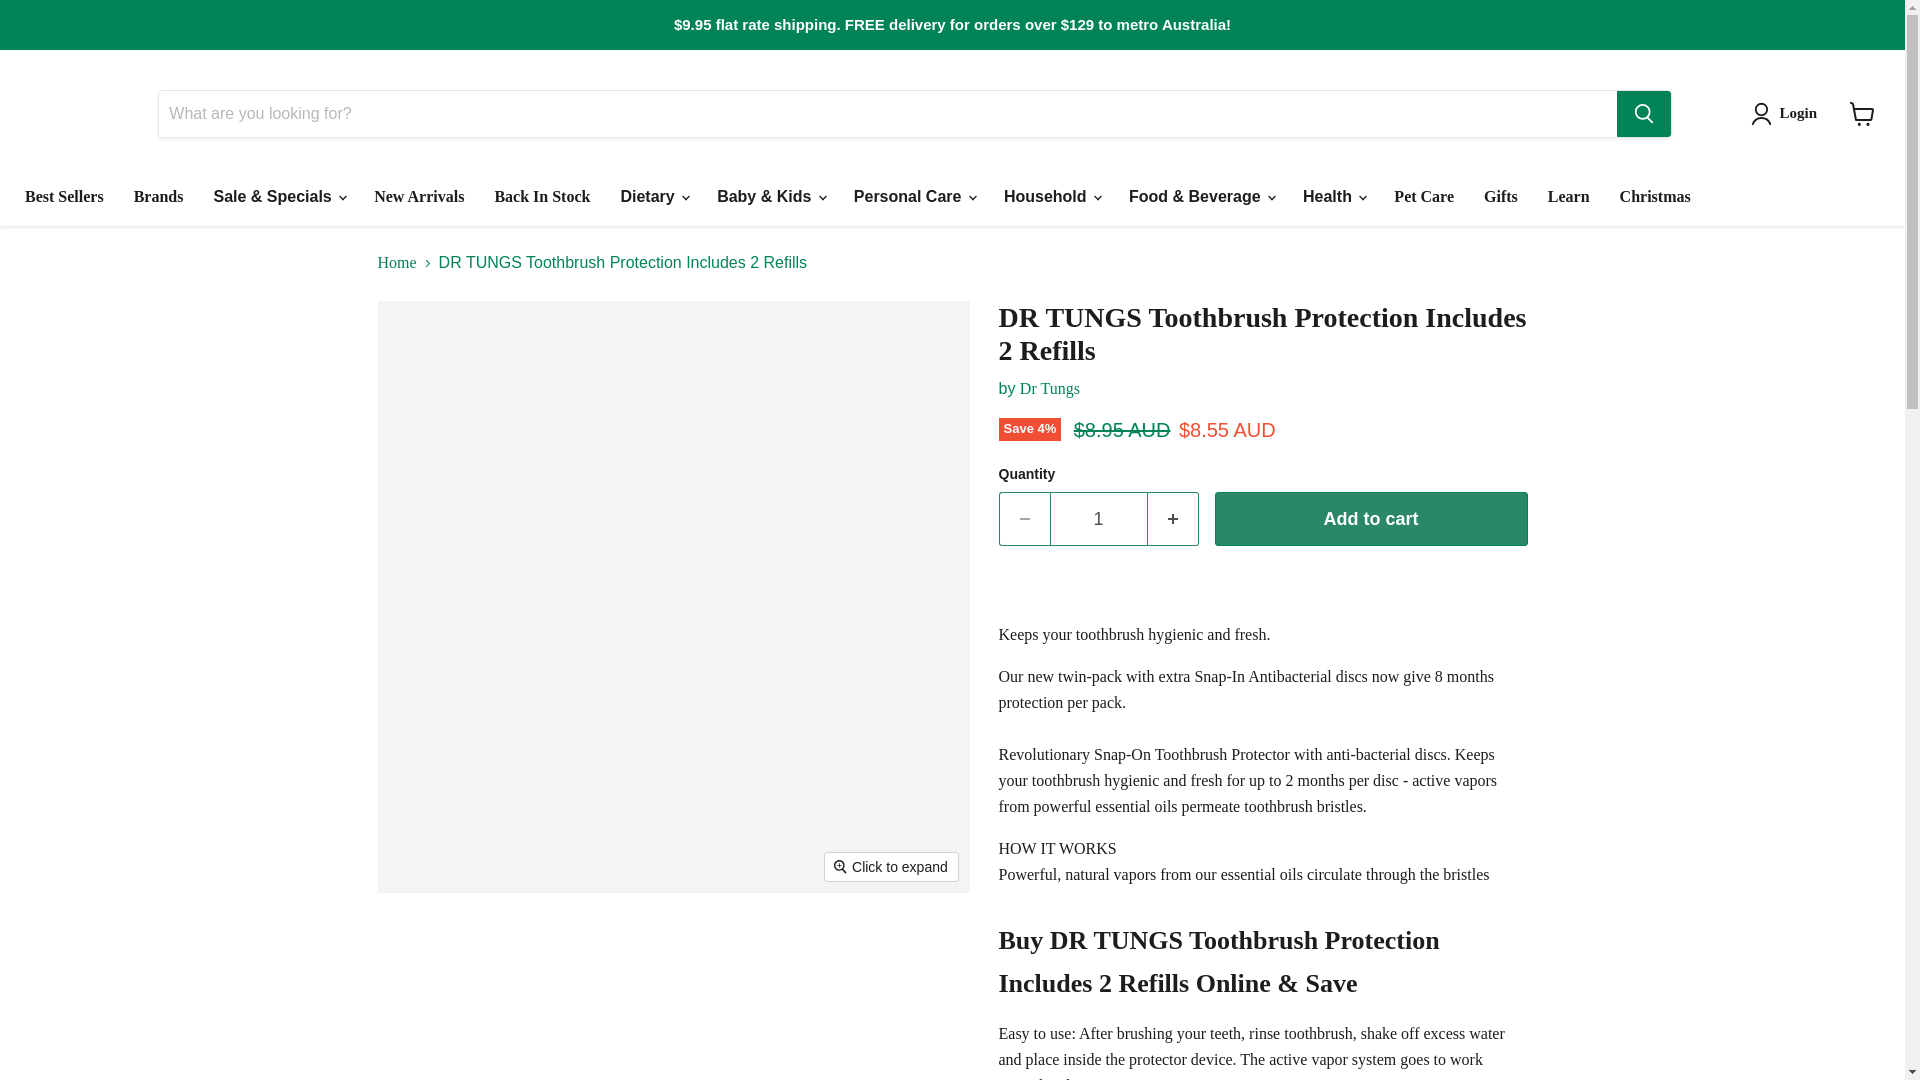 This screenshot has width=1920, height=1080. What do you see at coordinates (1788, 114) in the screenshot?
I see `Login` at bounding box center [1788, 114].